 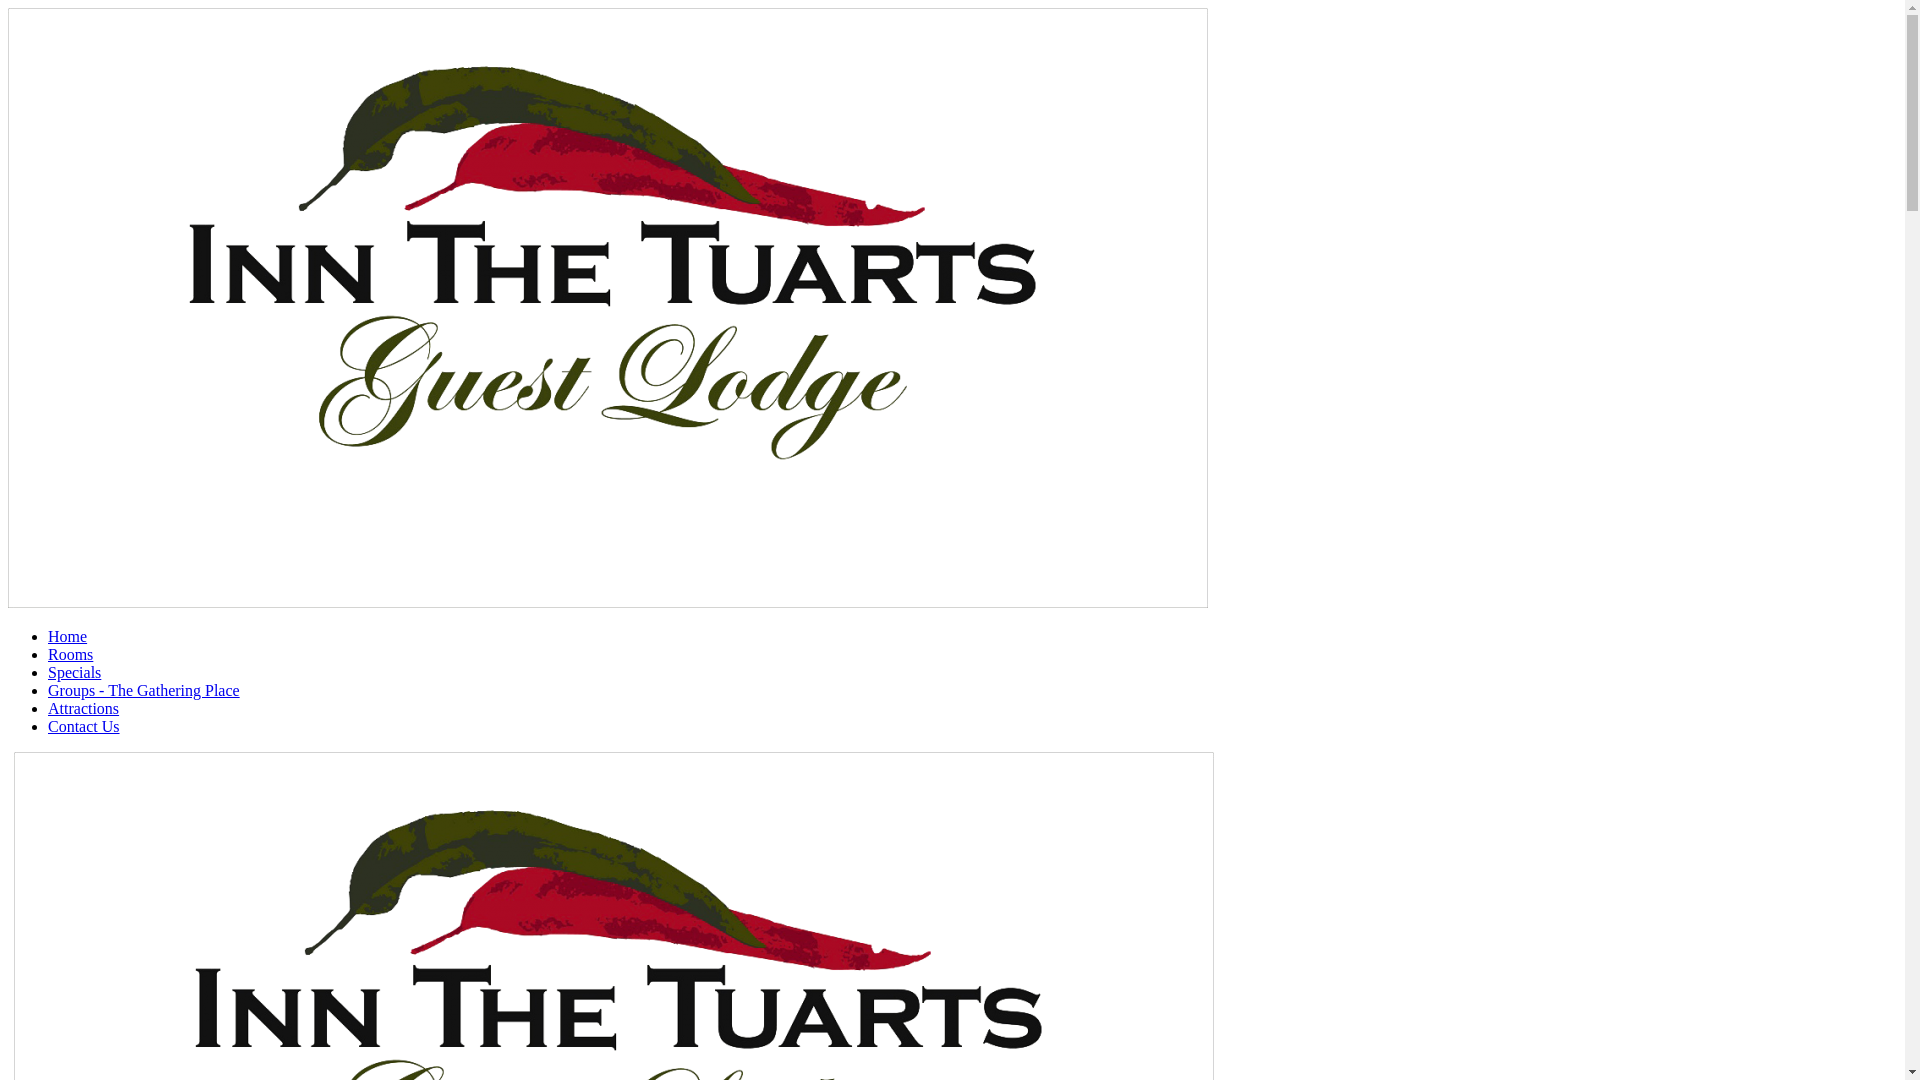 I want to click on Contact Us, so click(x=84, y=726).